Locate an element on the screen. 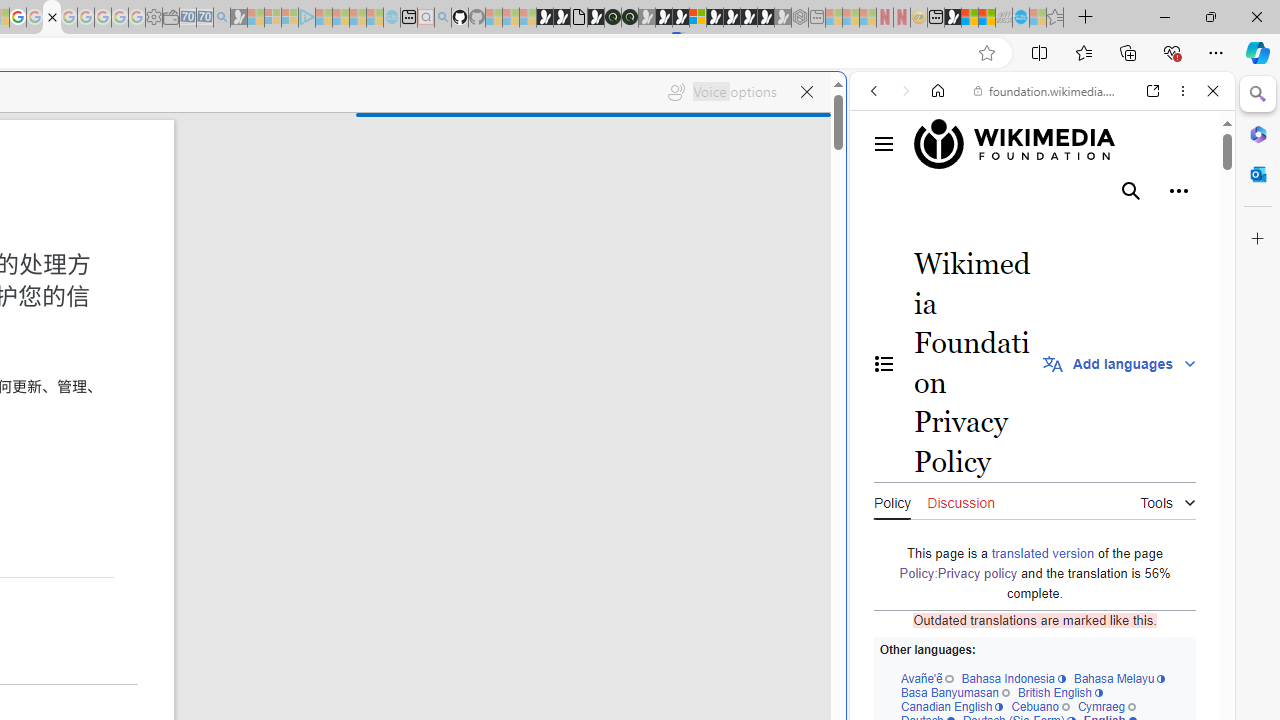  Close Customize pane is located at coordinates (1258, 239).